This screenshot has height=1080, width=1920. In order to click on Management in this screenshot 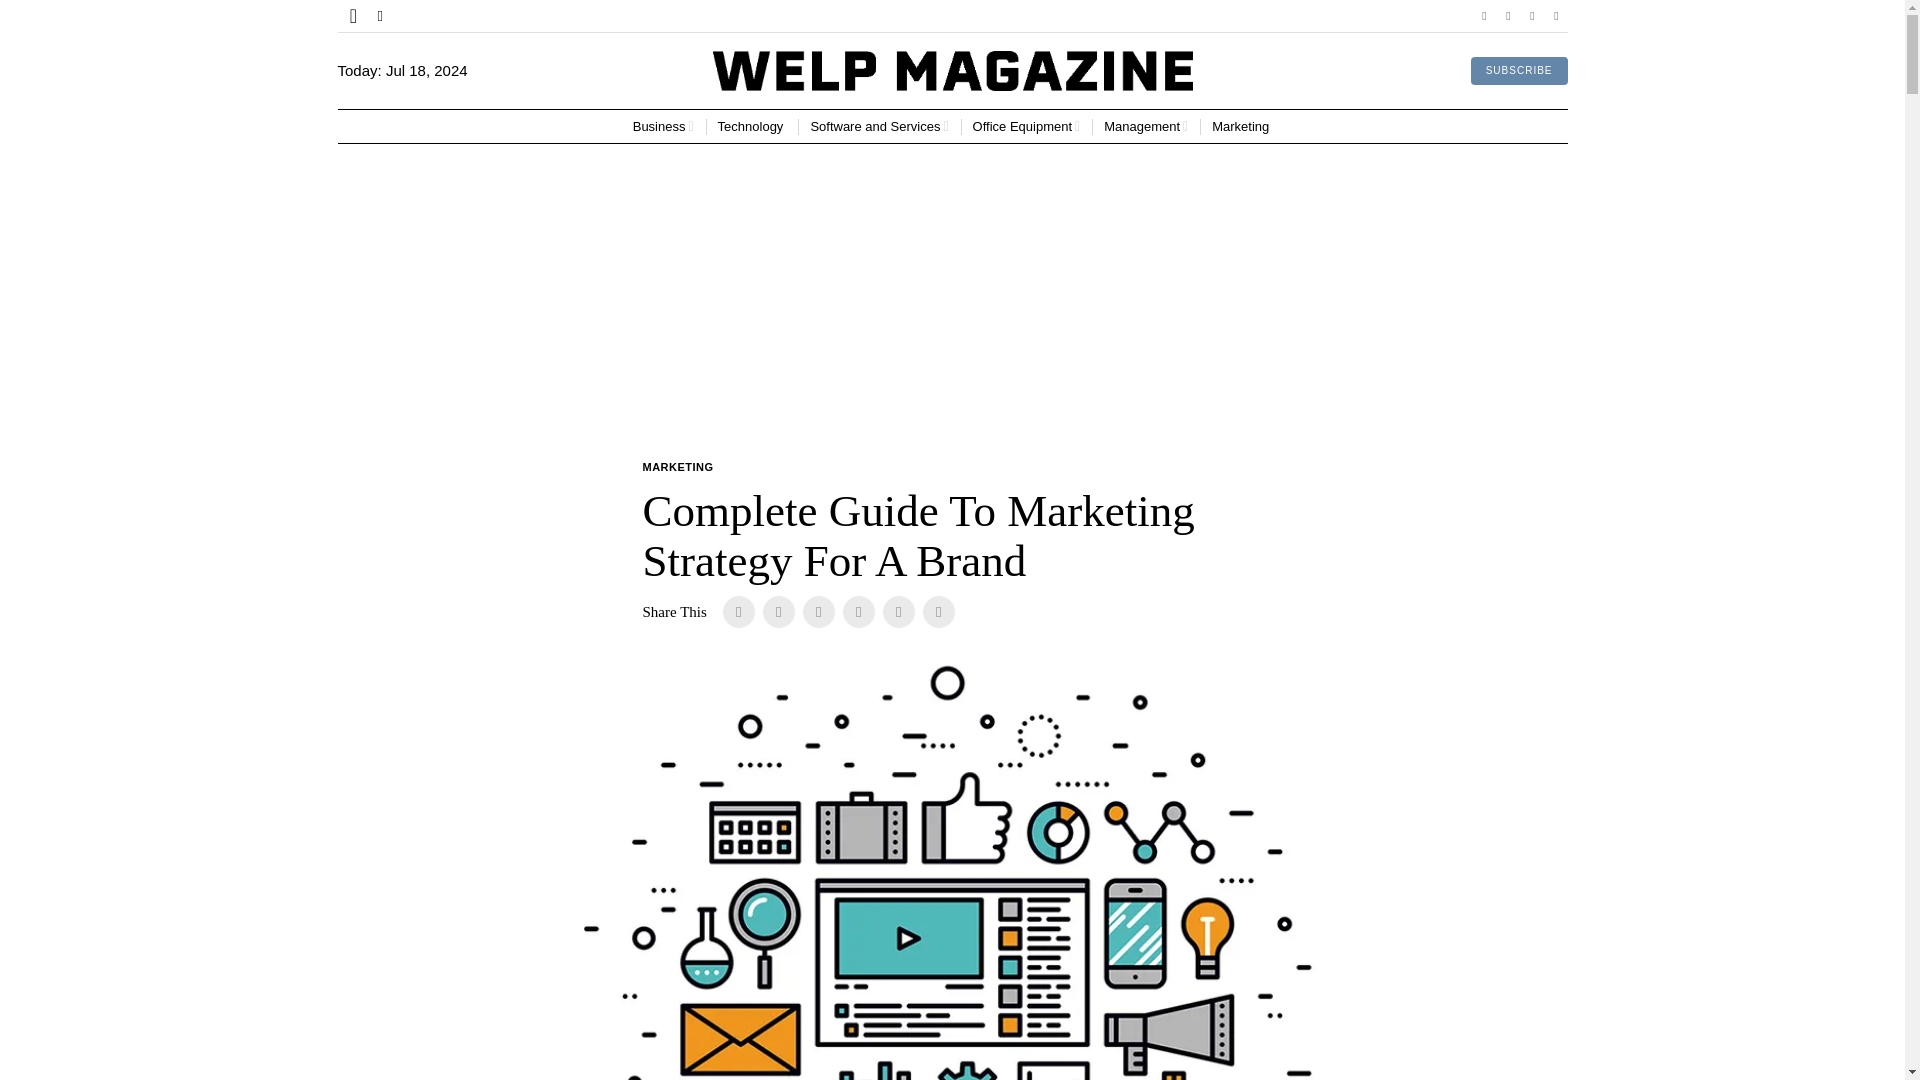, I will do `click(1146, 126)`.